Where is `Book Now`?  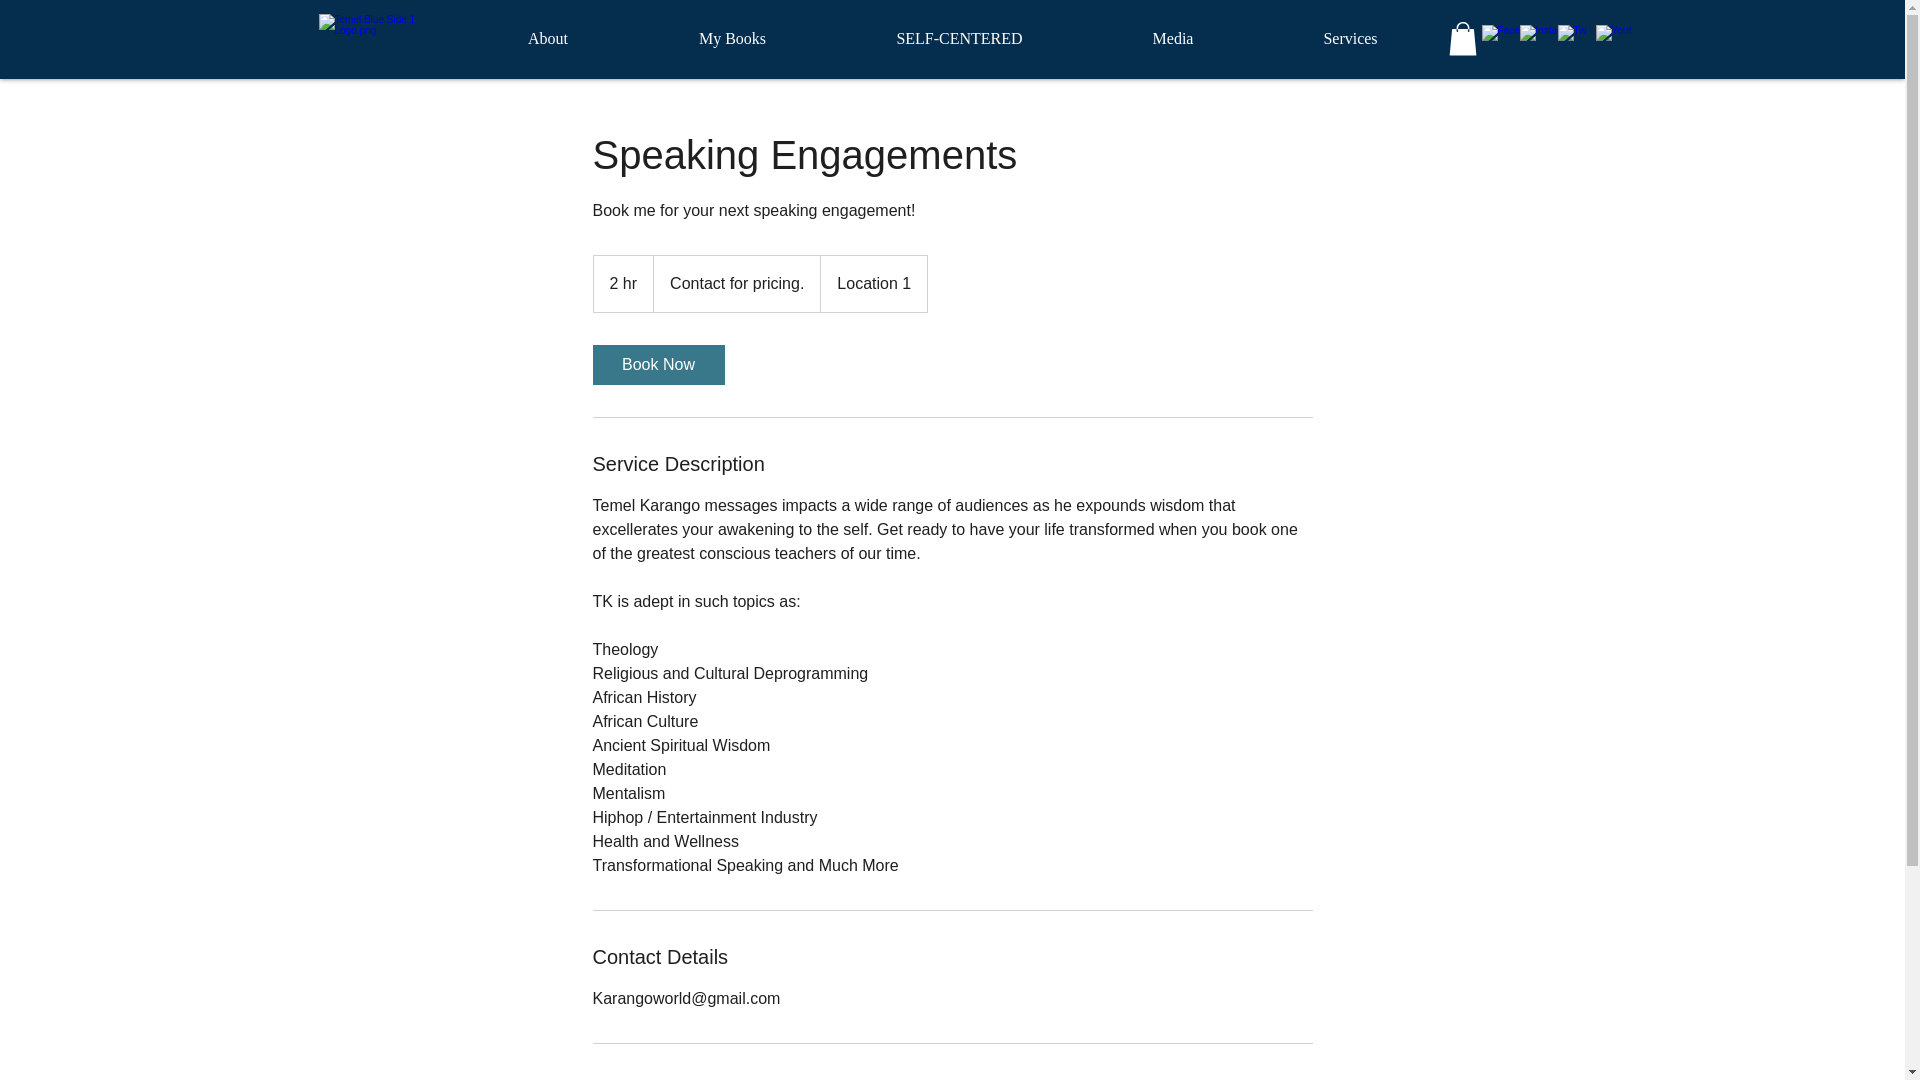 Book Now is located at coordinates (657, 364).